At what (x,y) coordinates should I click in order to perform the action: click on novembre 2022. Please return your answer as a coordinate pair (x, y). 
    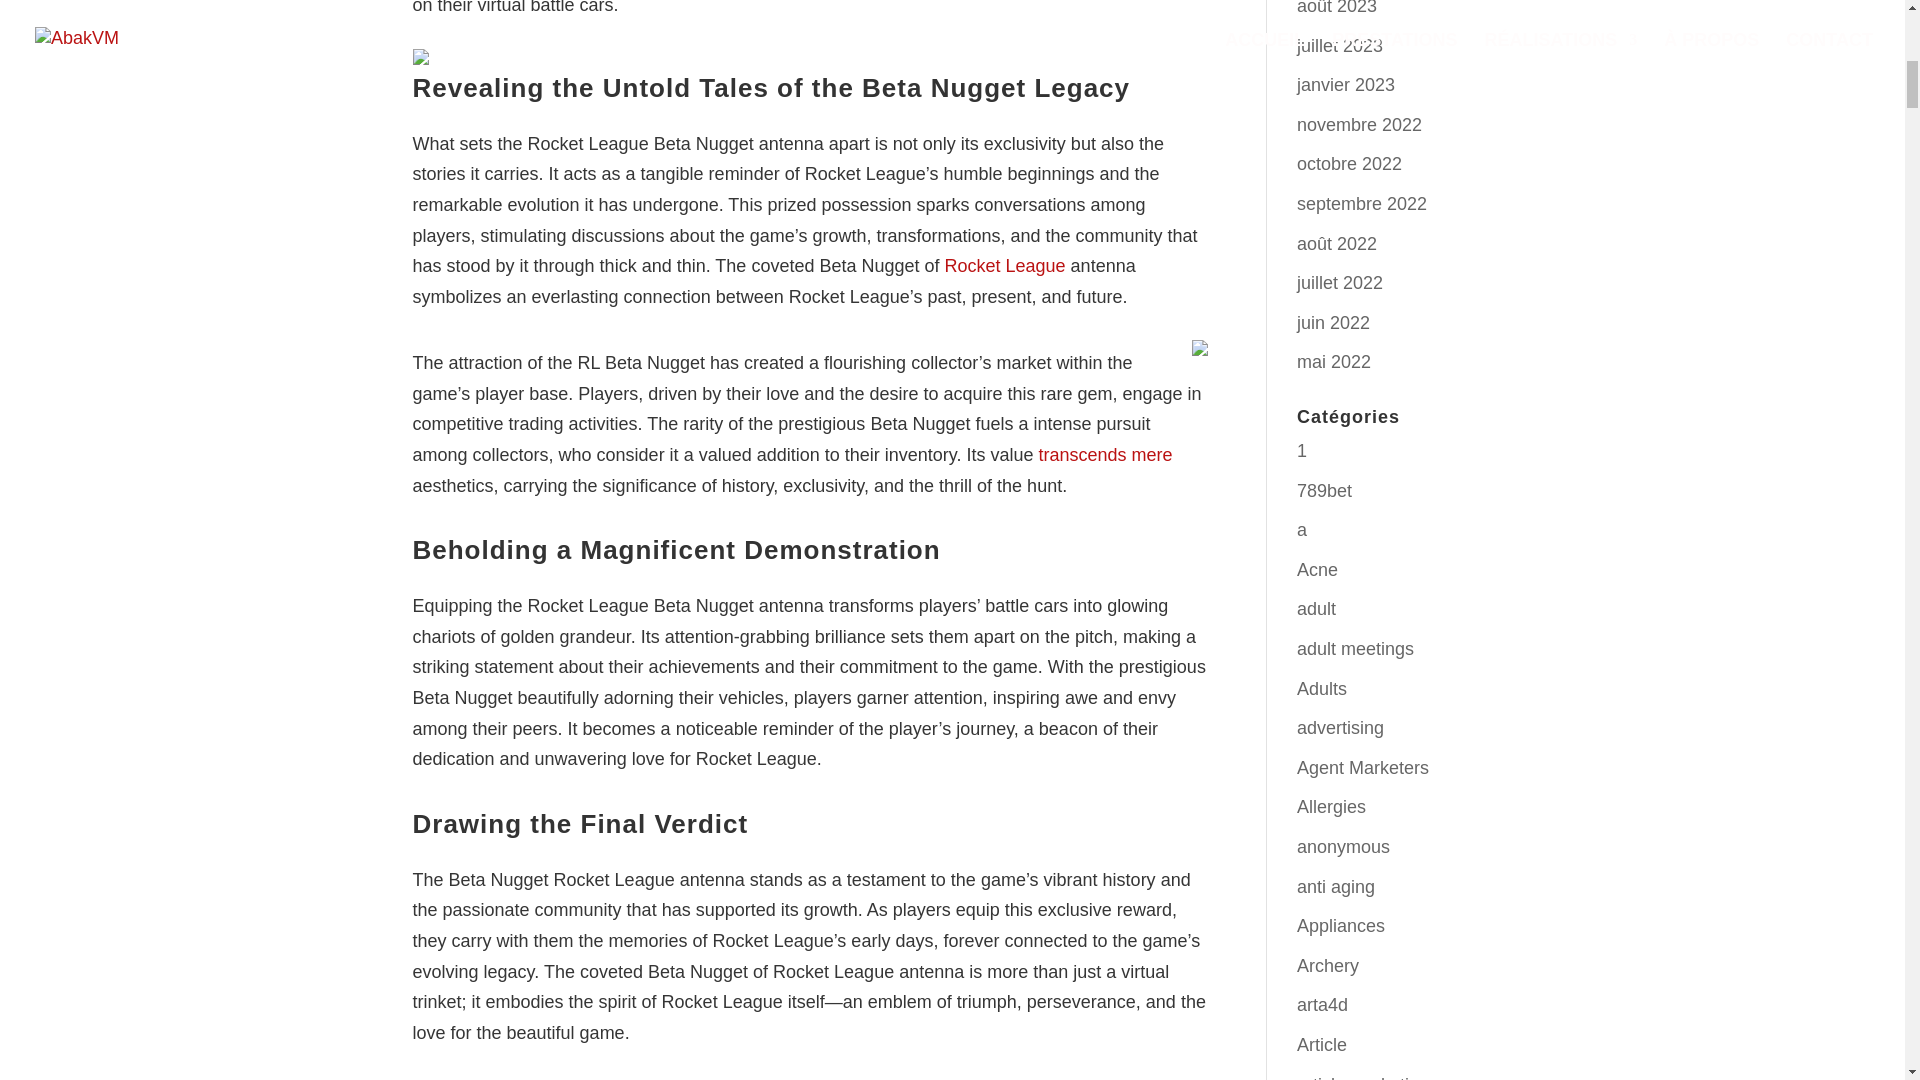
    Looking at the image, I should click on (1360, 124).